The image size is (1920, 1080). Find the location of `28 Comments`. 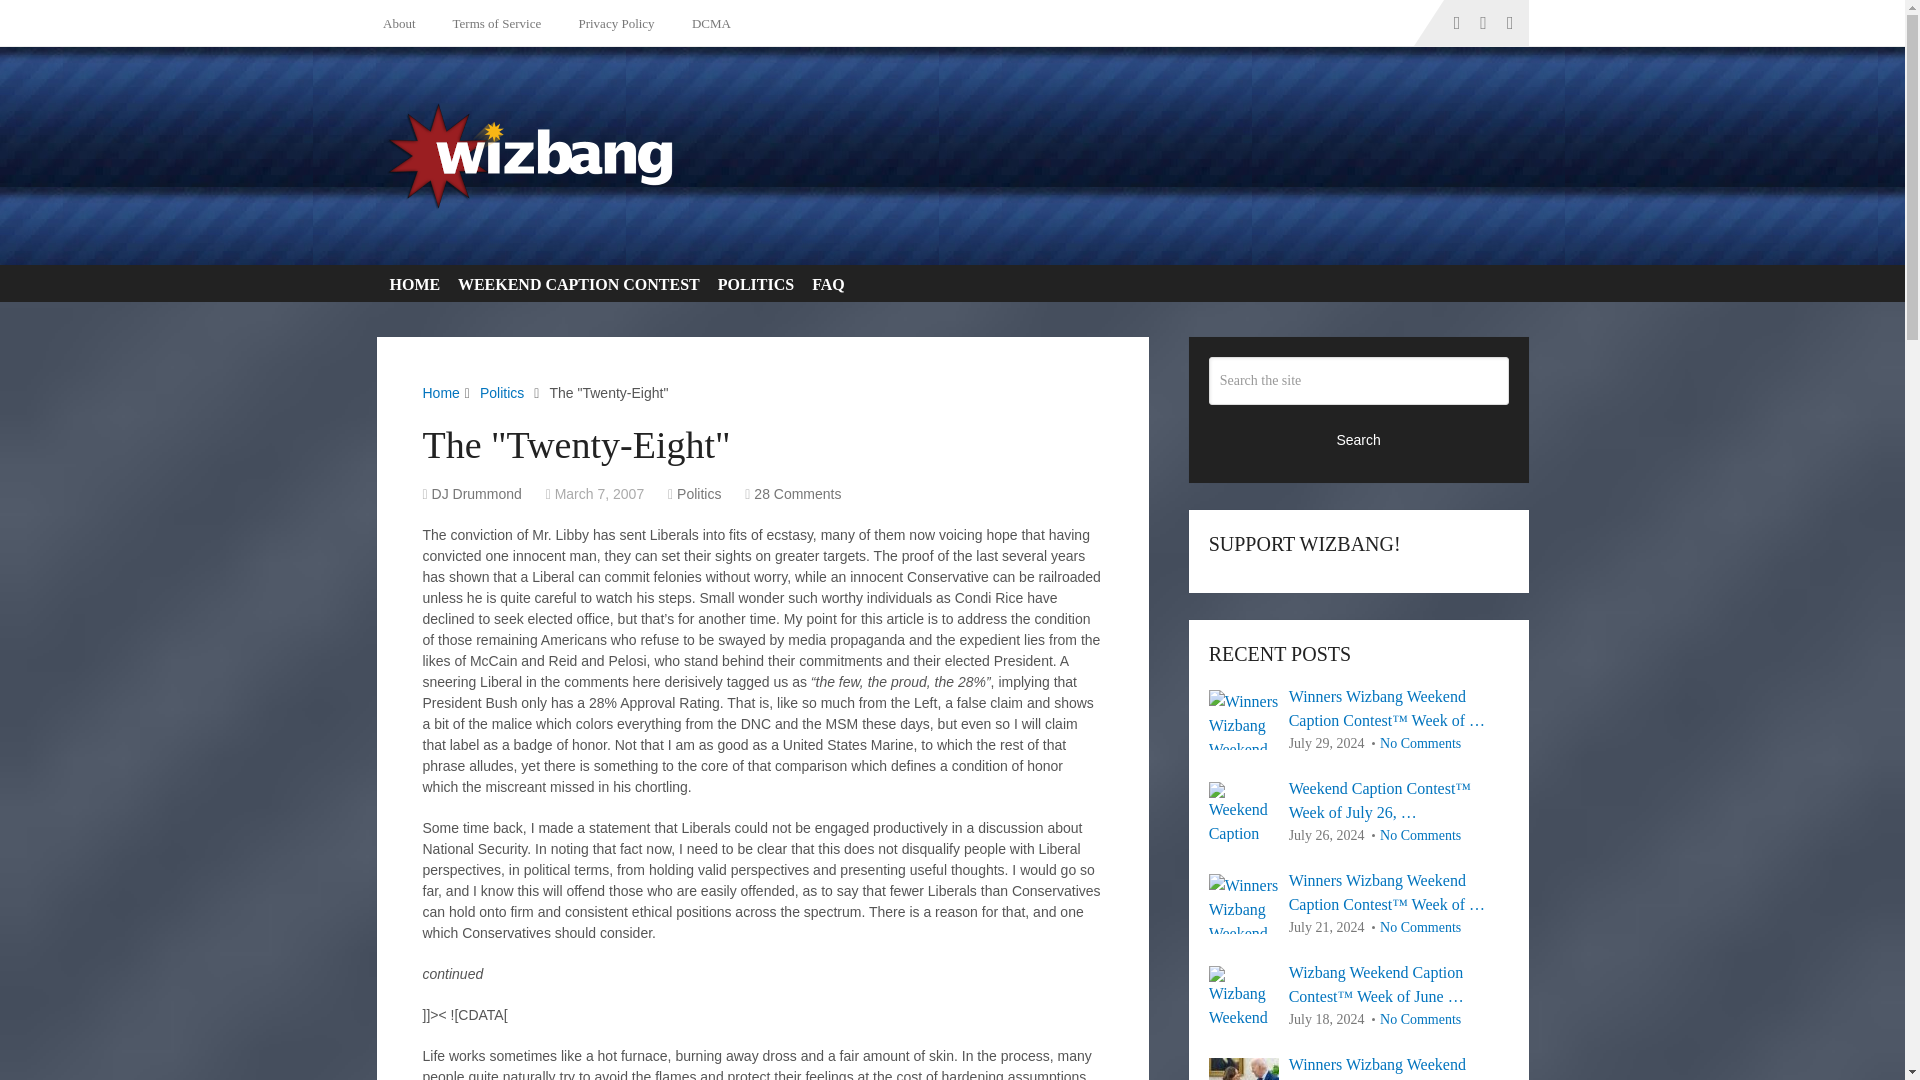

28 Comments is located at coordinates (797, 494).